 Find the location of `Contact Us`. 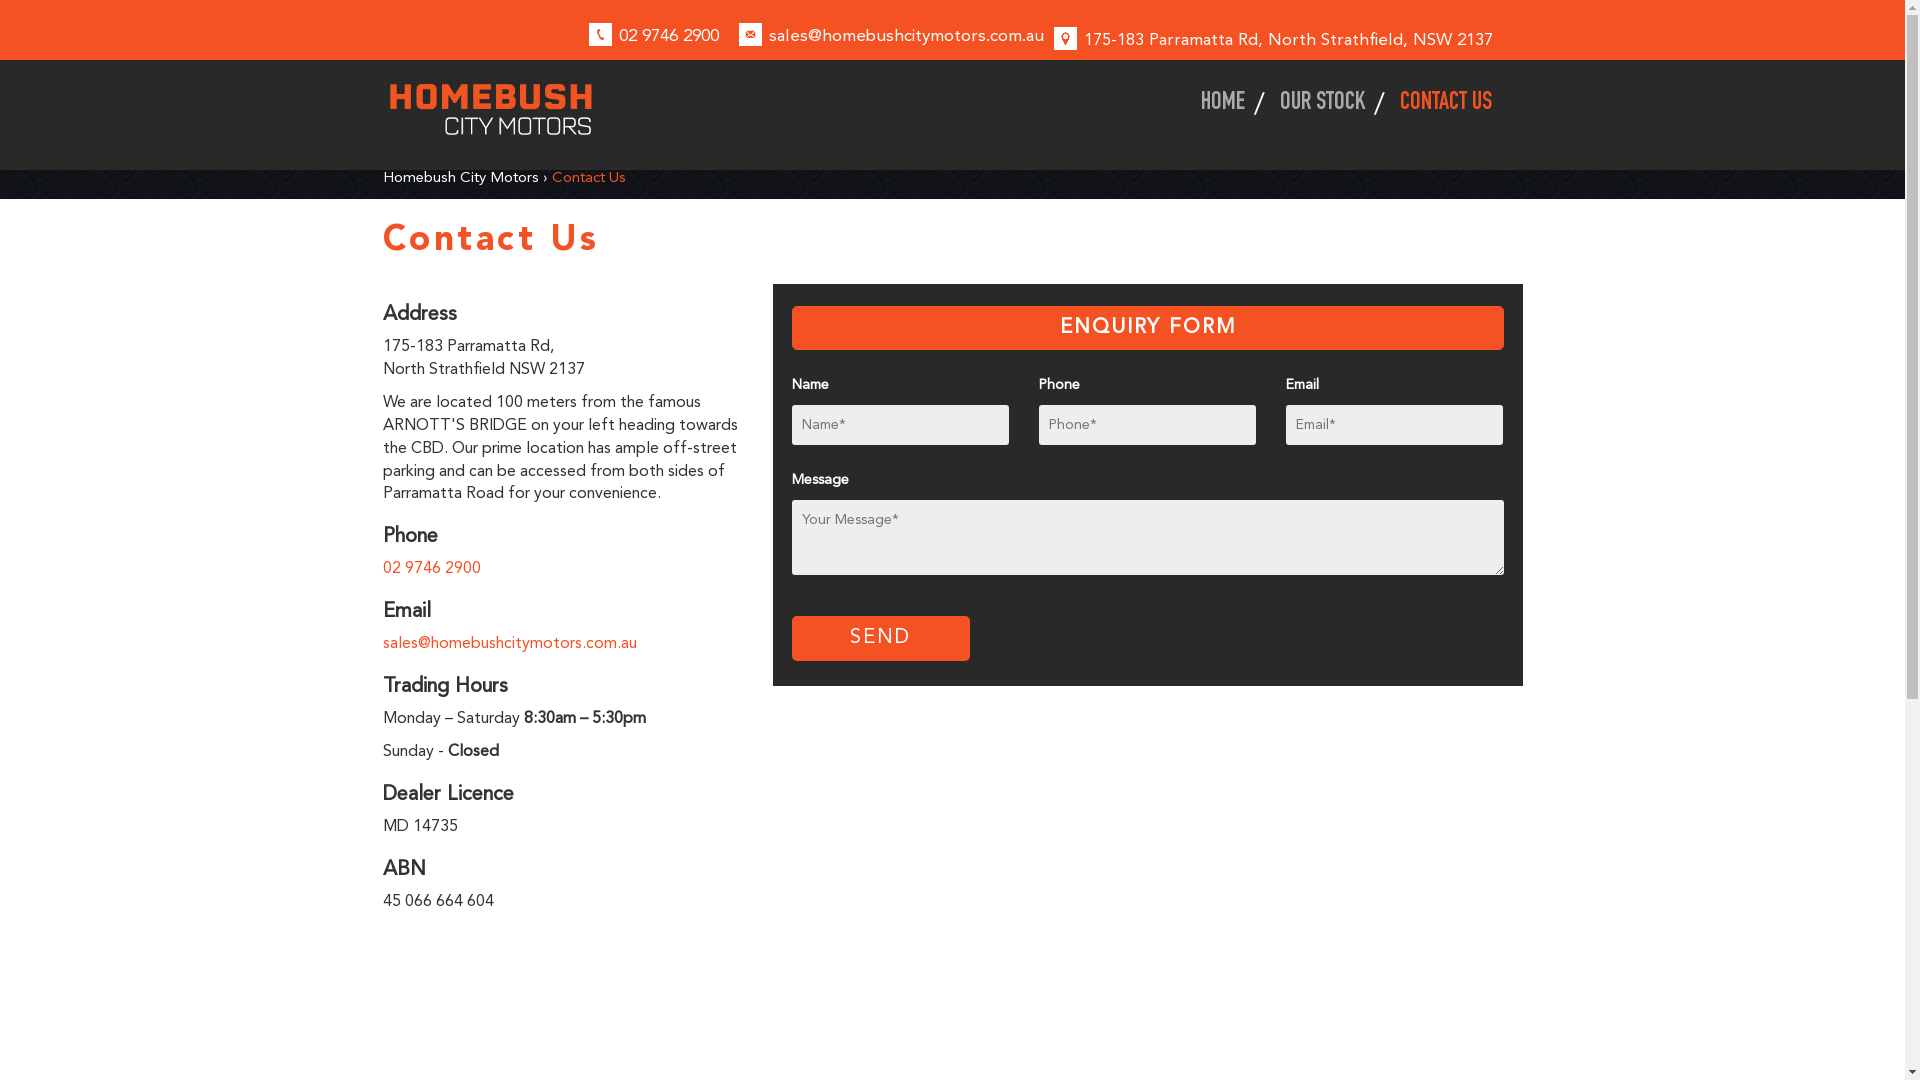

Contact Us is located at coordinates (589, 178).